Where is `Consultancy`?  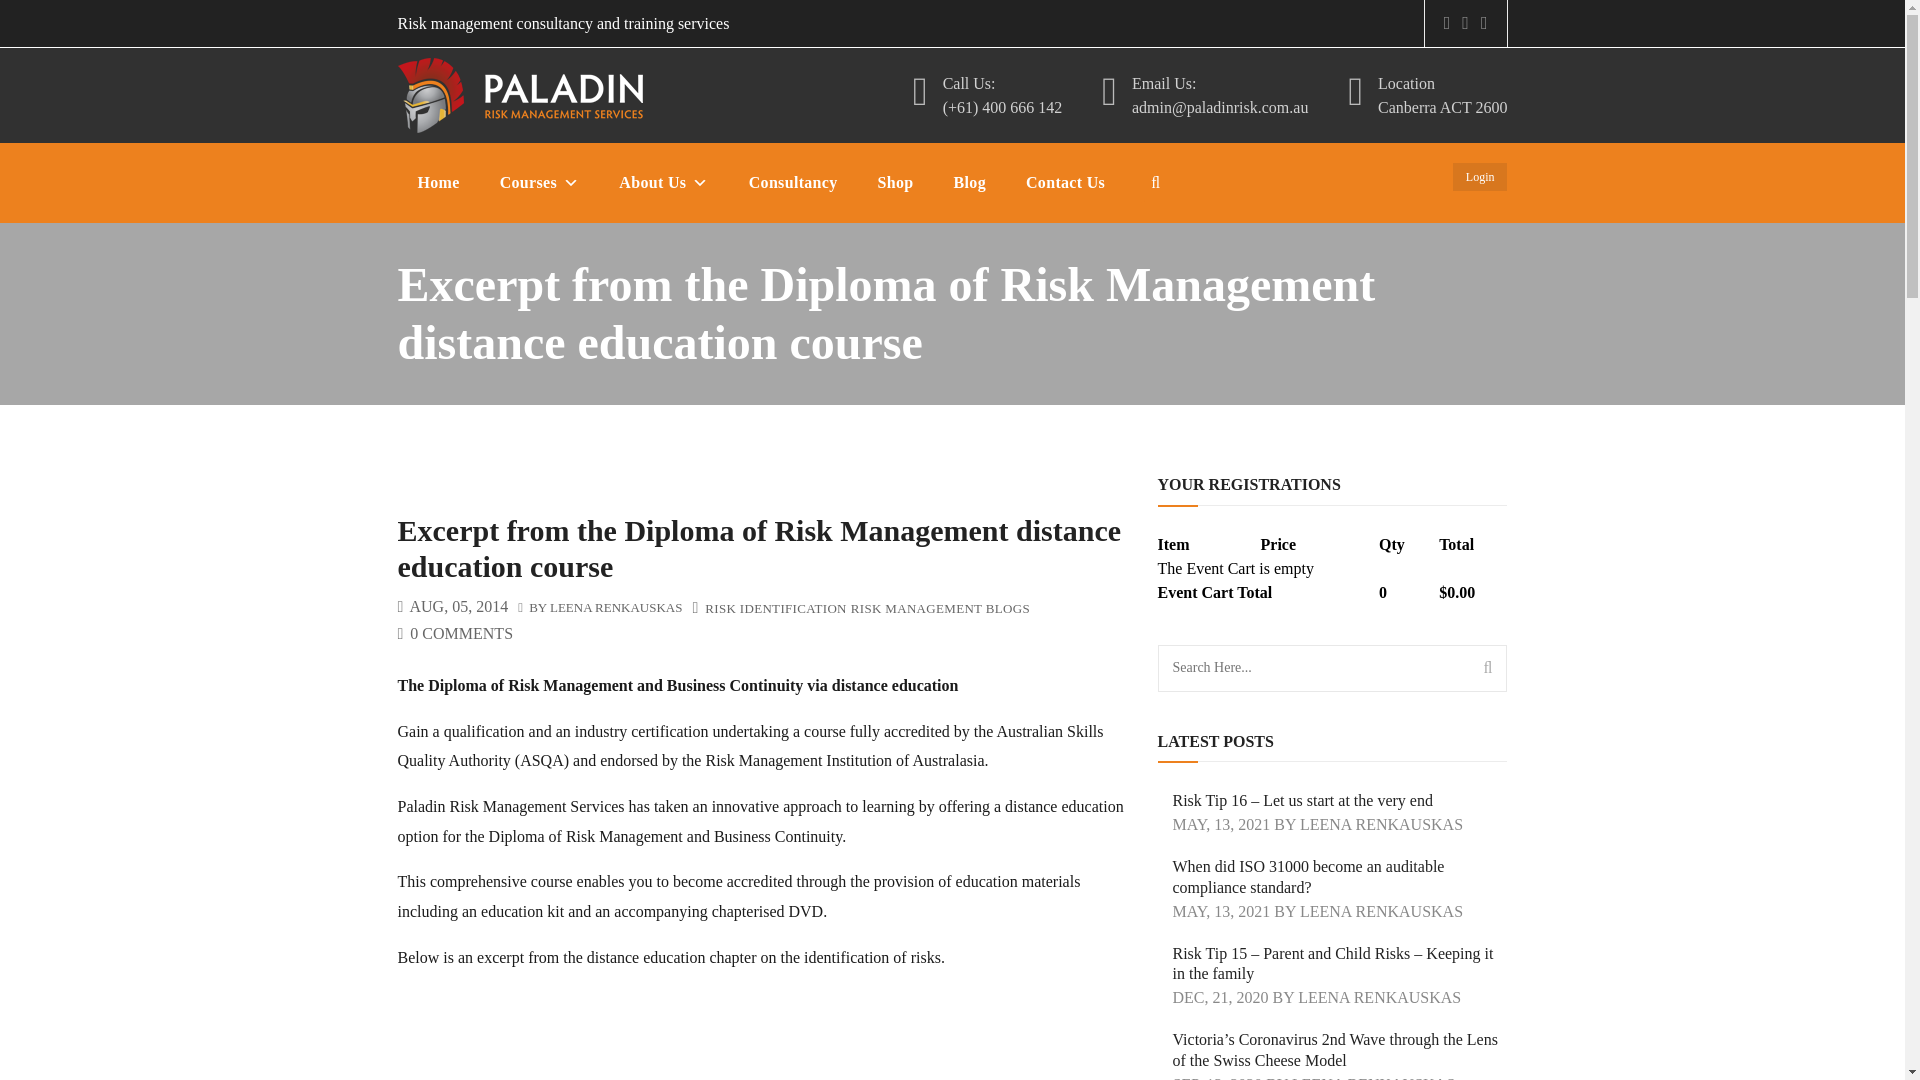 Consultancy is located at coordinates (794, 183).